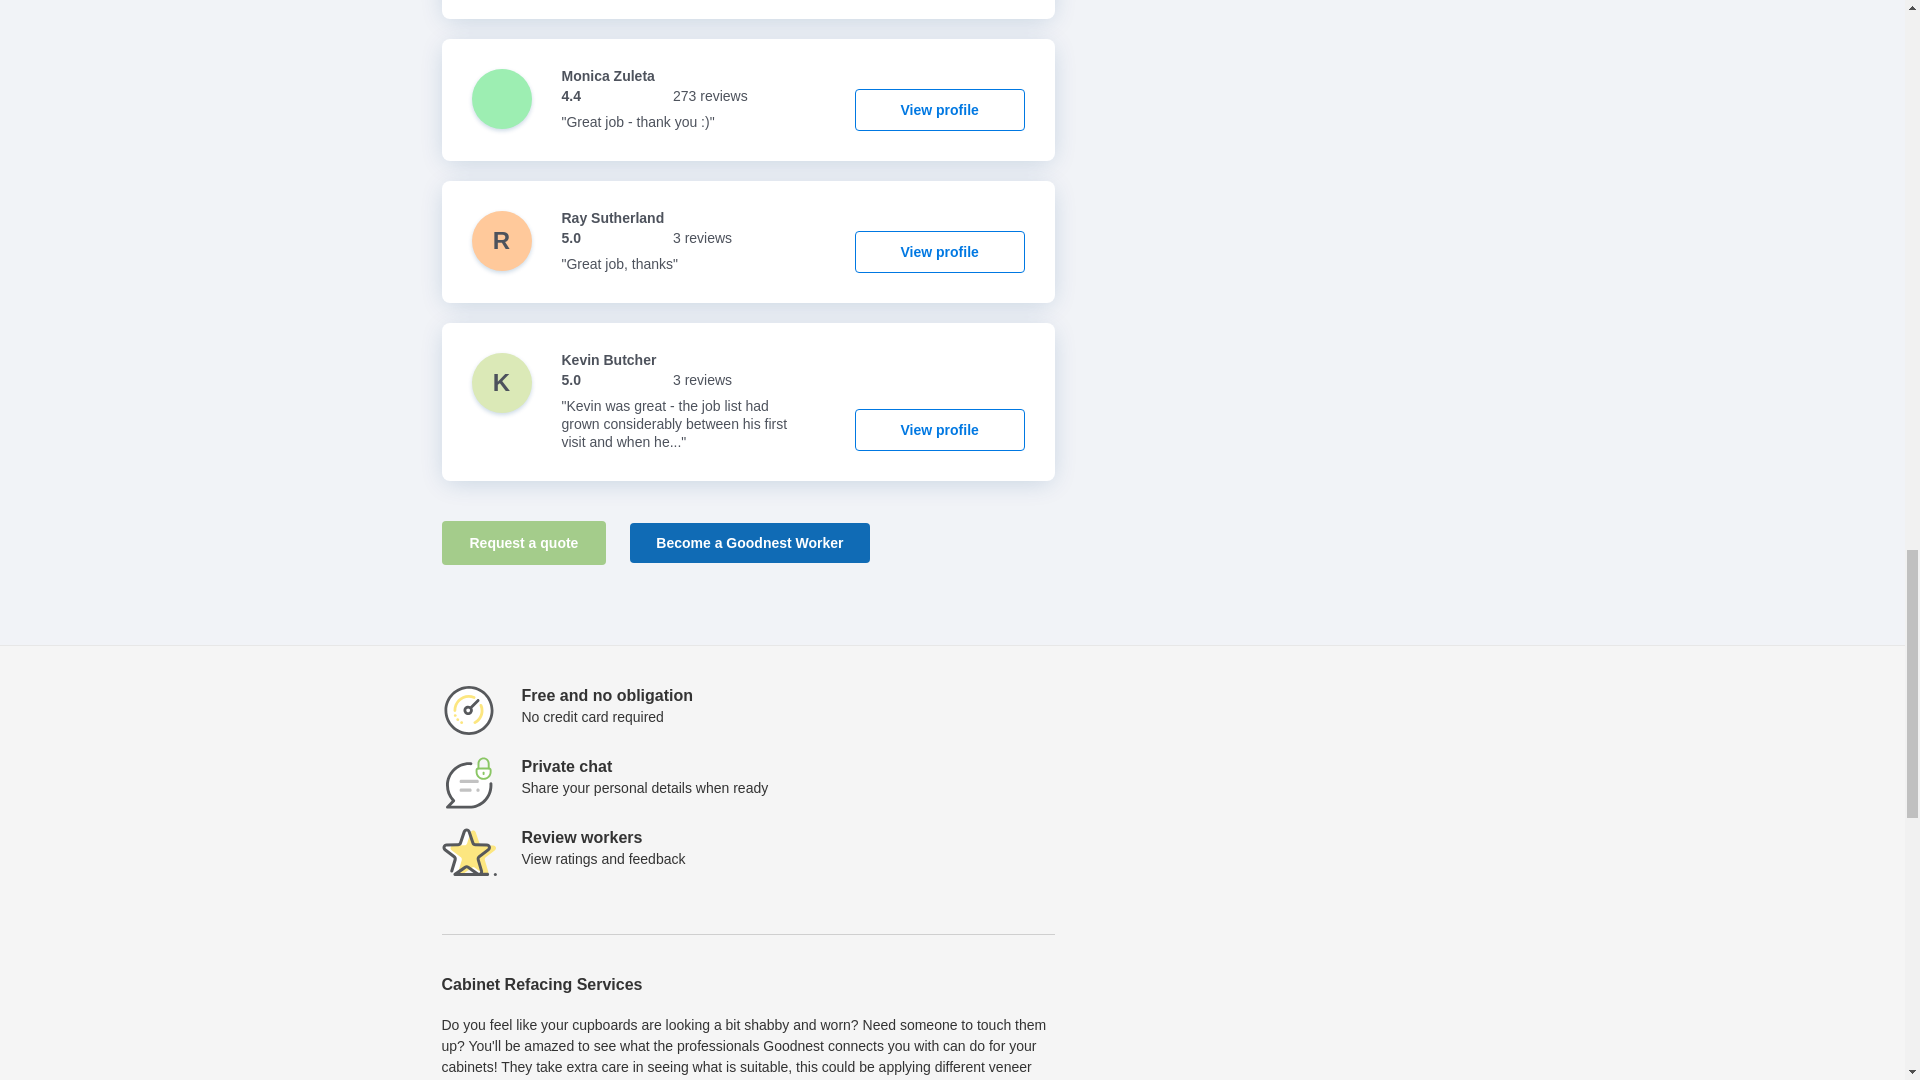  Describe the element at coordinates (524, 542) in the screenshot. I see `Request a quote` at that location.